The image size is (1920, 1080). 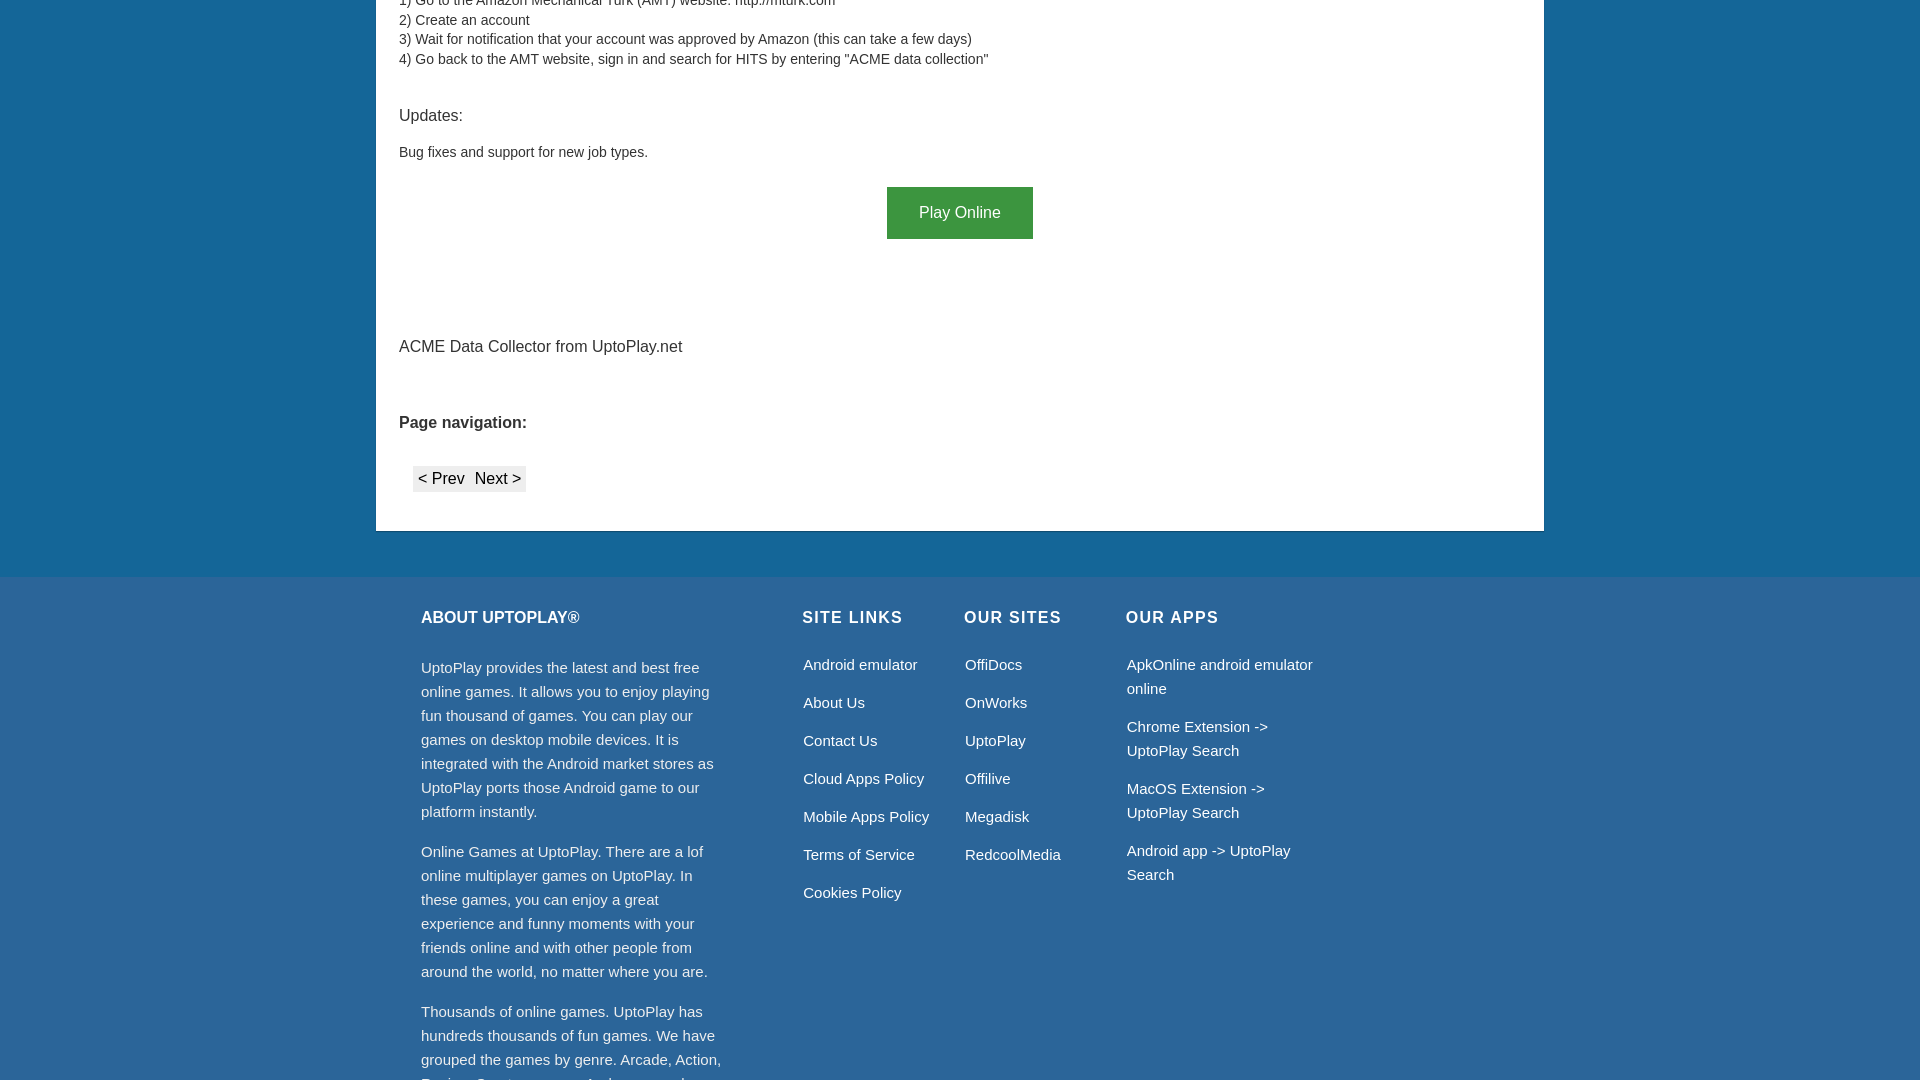 What do you see at coordinates (960, 212) in the screenshot?
I see `Play Online` at bounding box center [960, 212].